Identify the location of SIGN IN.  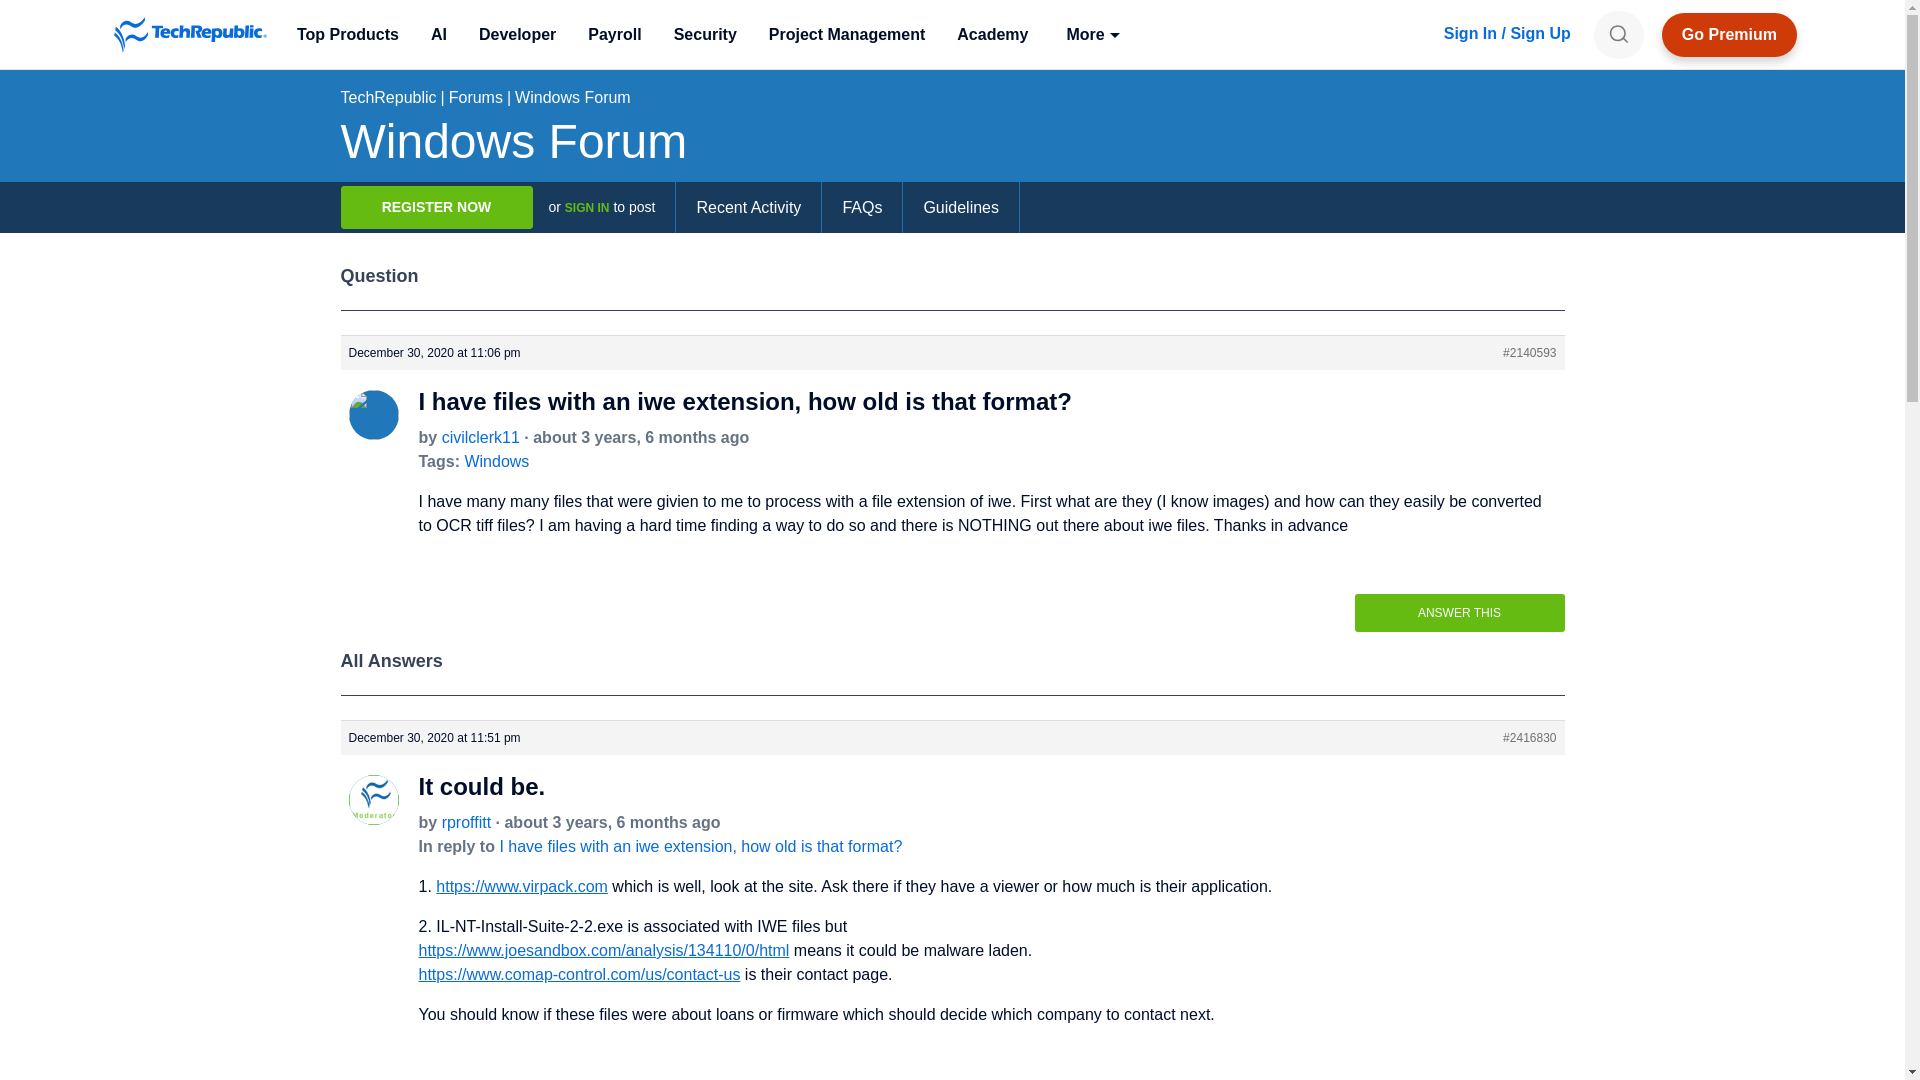
(587, 207).